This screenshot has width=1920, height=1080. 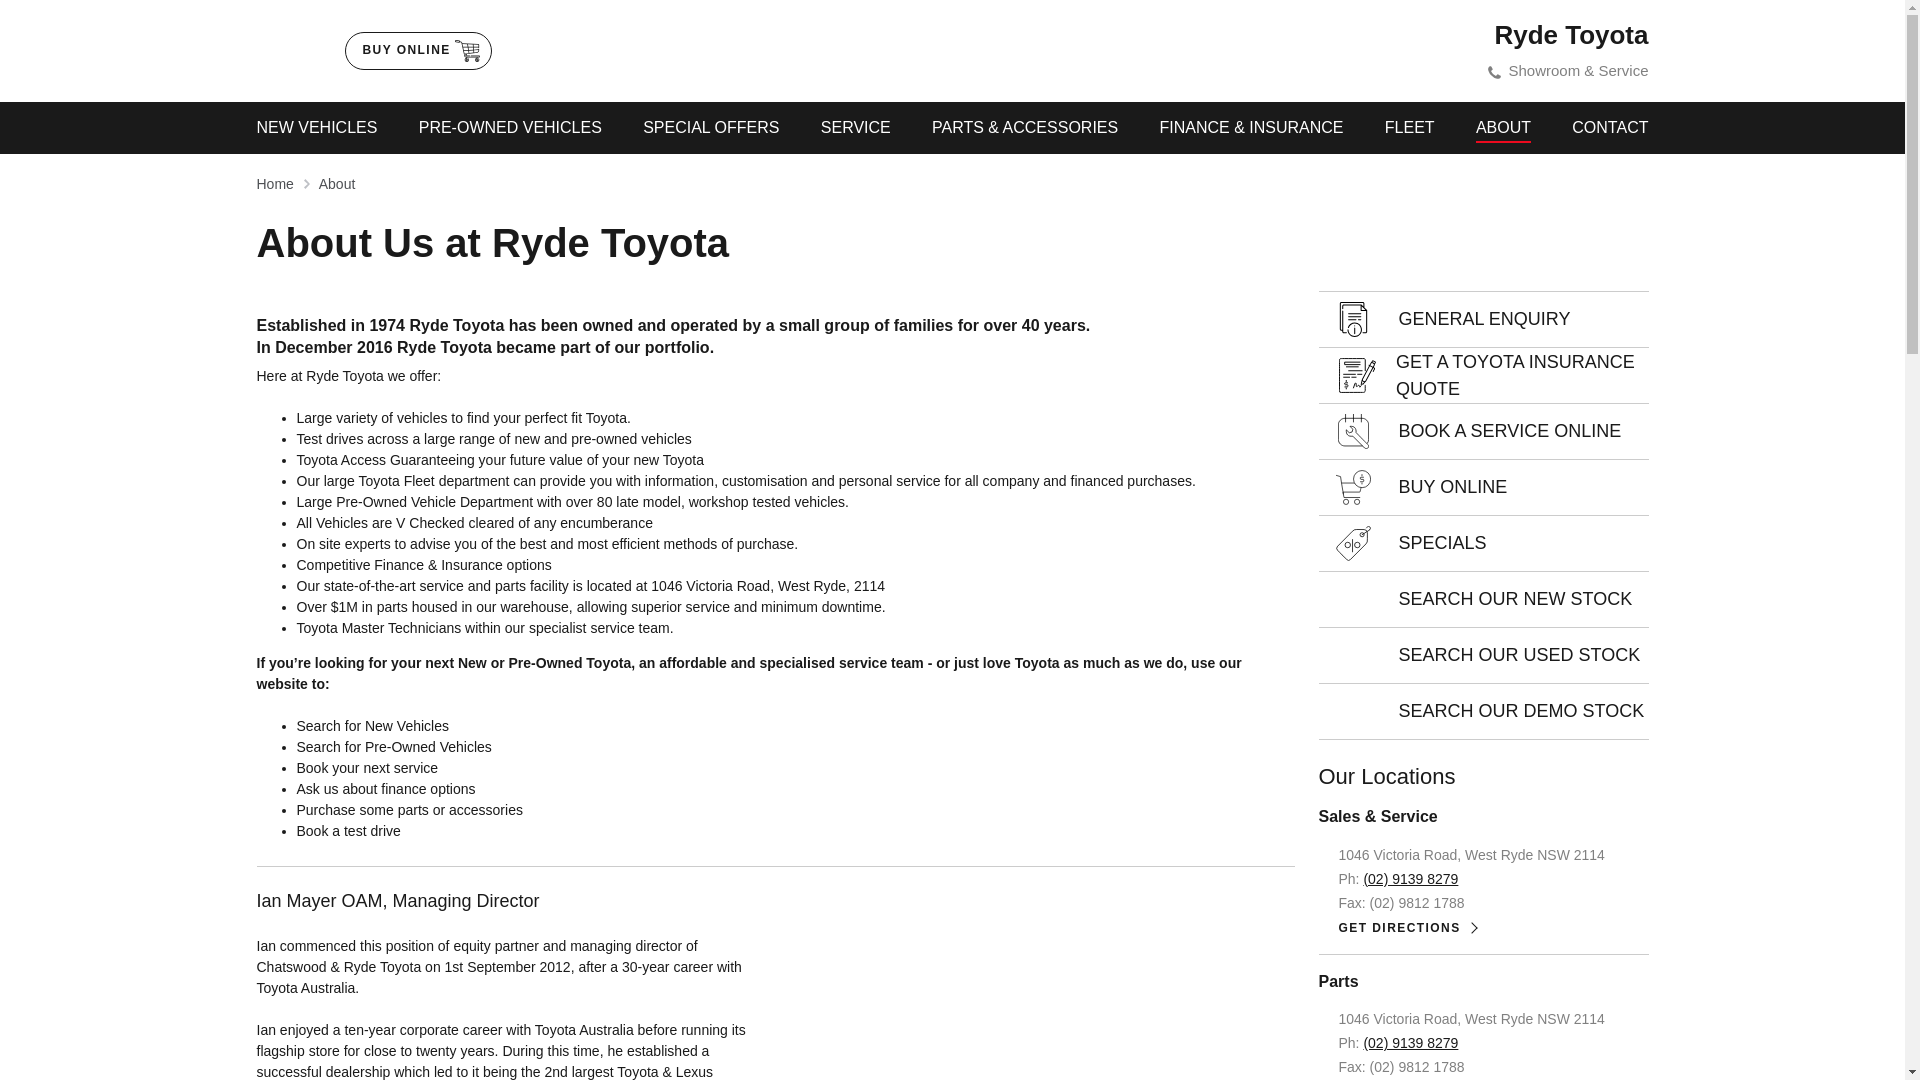 What do you see at coordinates (316, 128) in the screenshot?
I see `New Vehicles` at bounding box center [316, 128].